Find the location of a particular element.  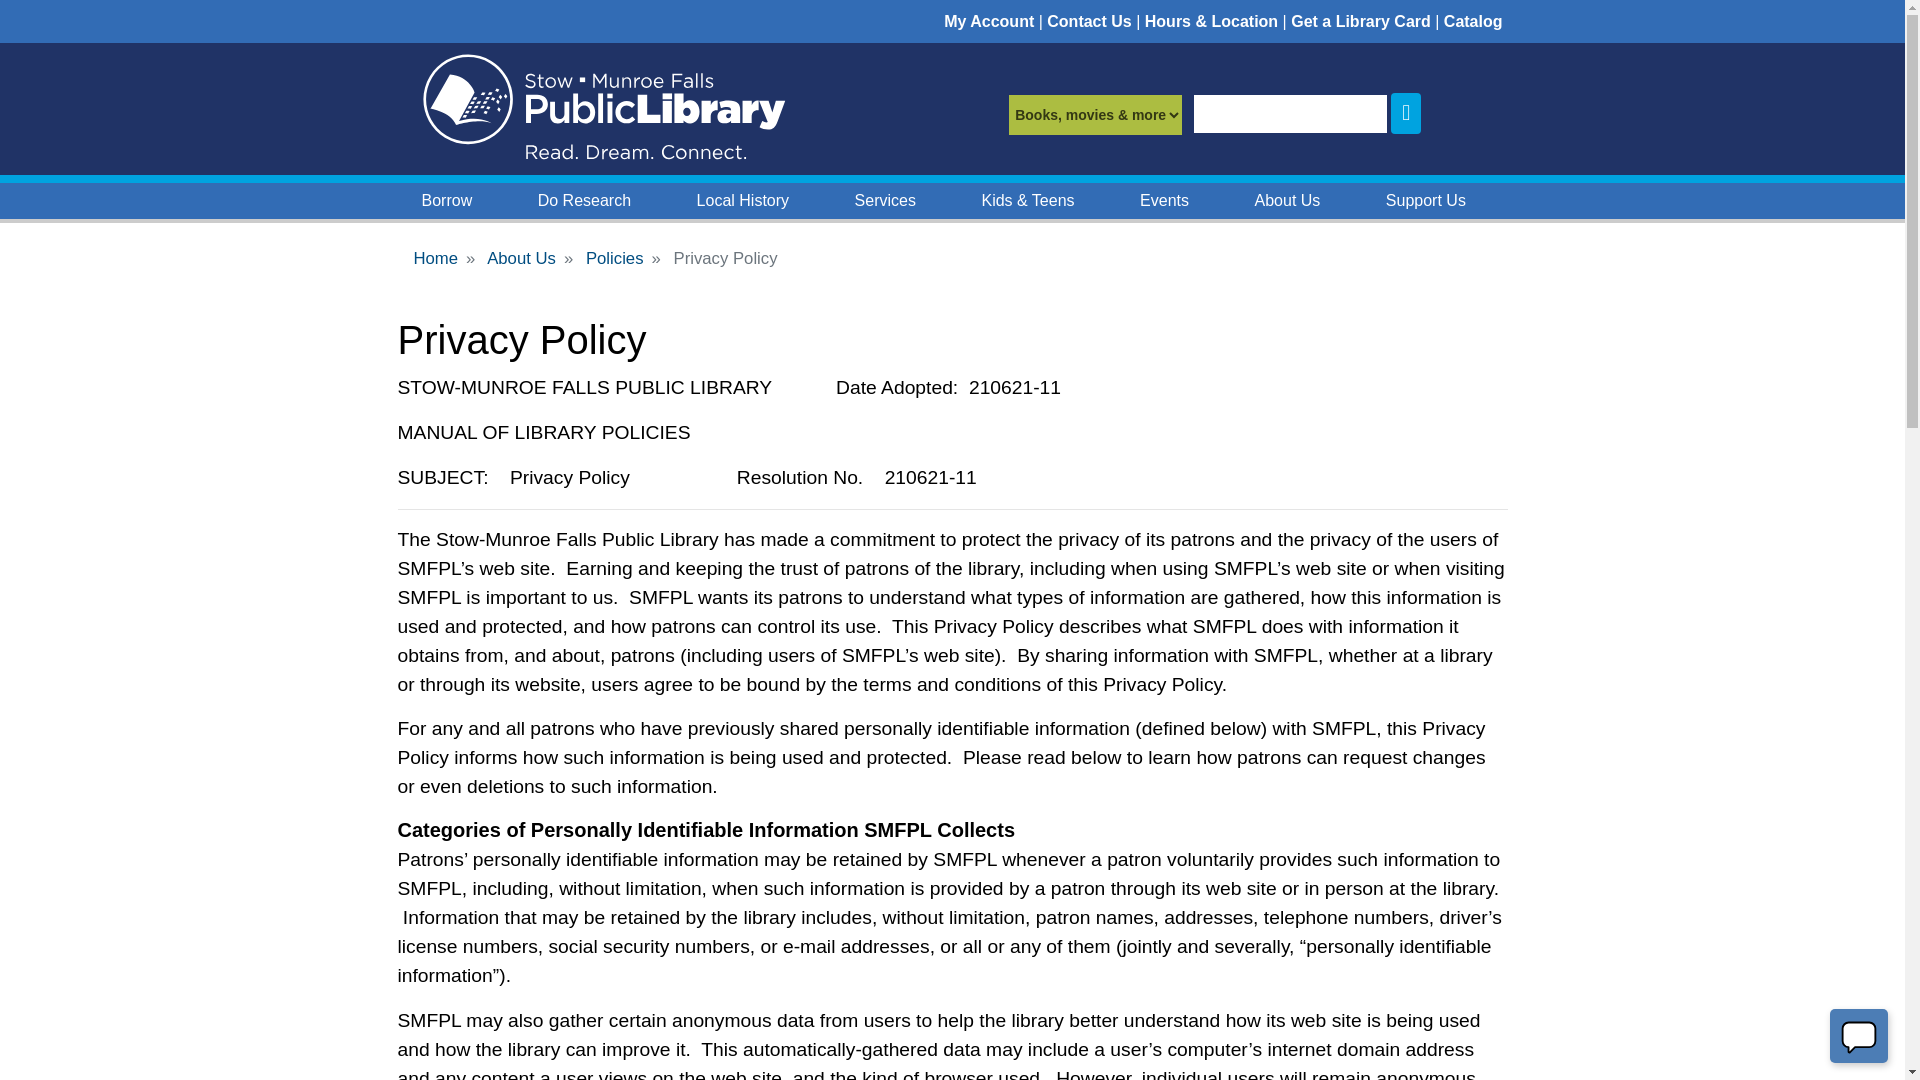

Offline is located at coordinates (1859, 1037).